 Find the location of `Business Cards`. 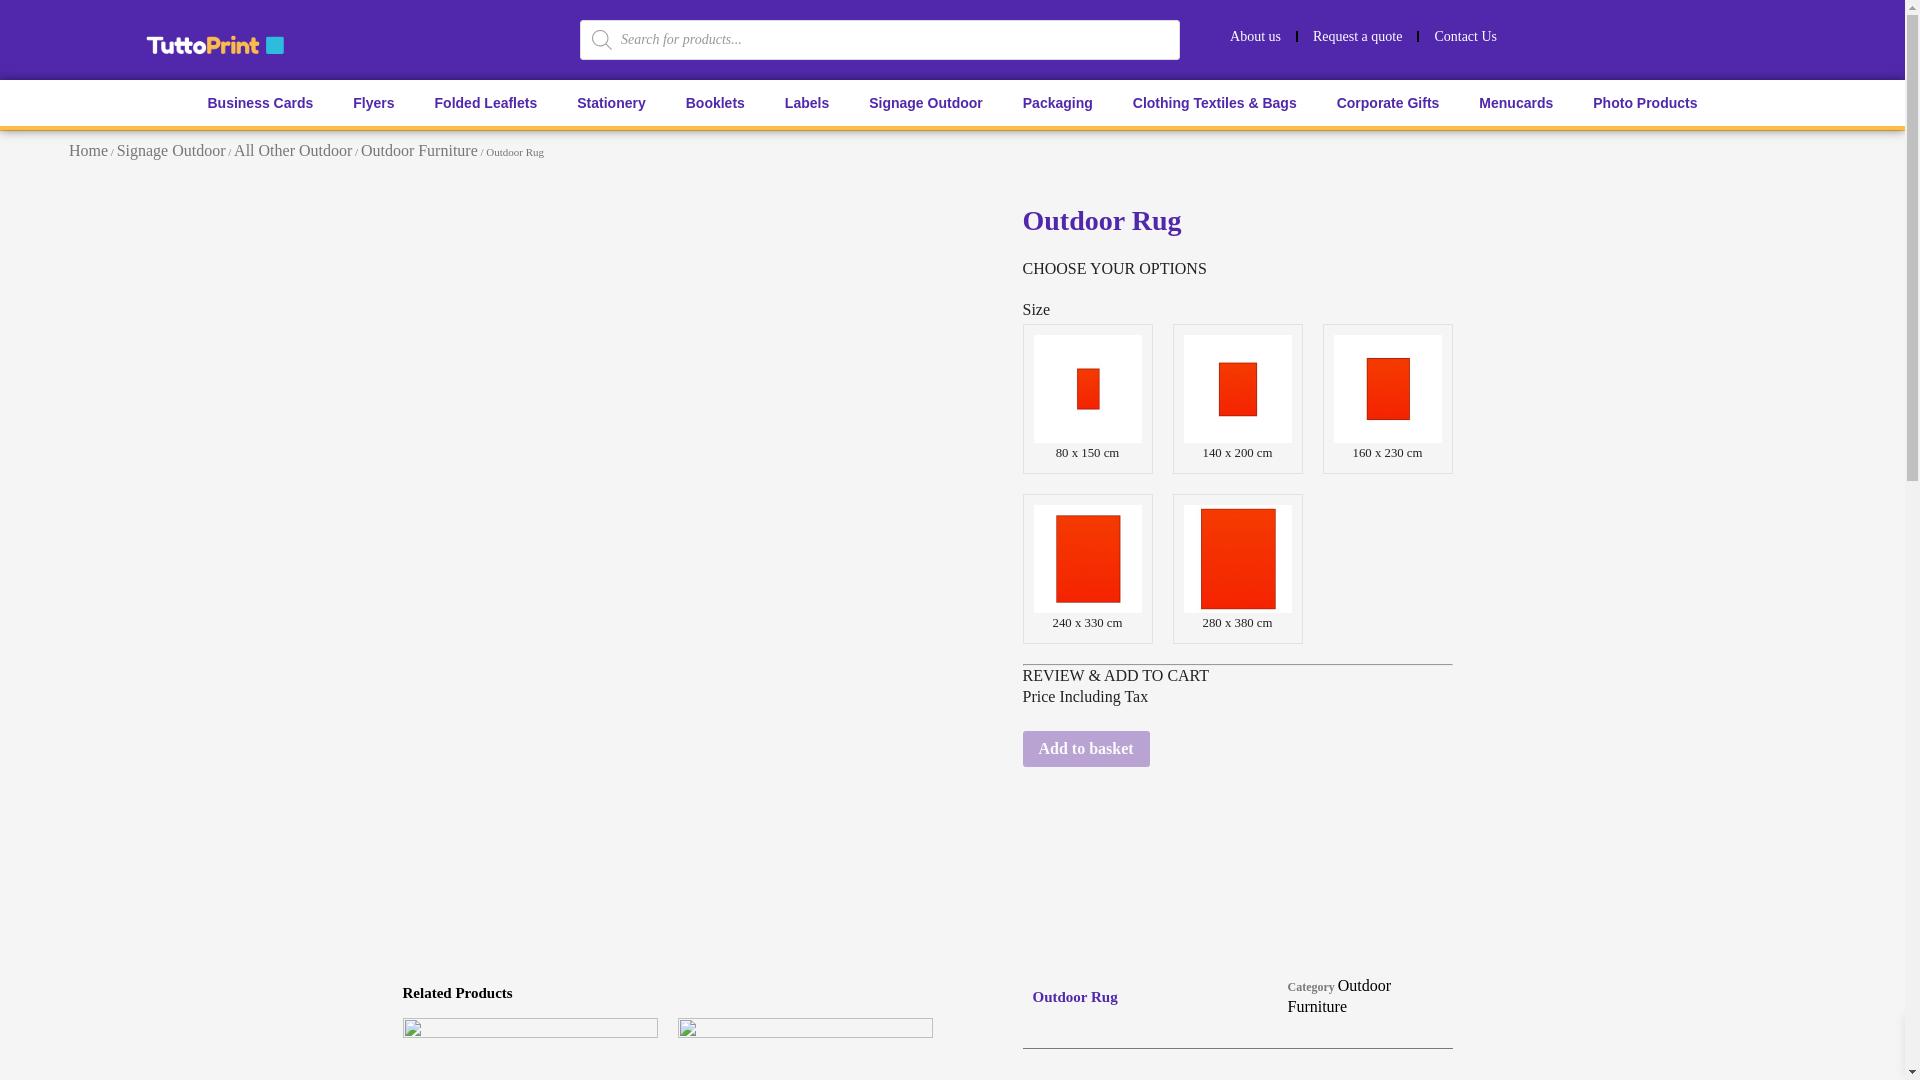

Business Cards is located at coordinates (259, 102).